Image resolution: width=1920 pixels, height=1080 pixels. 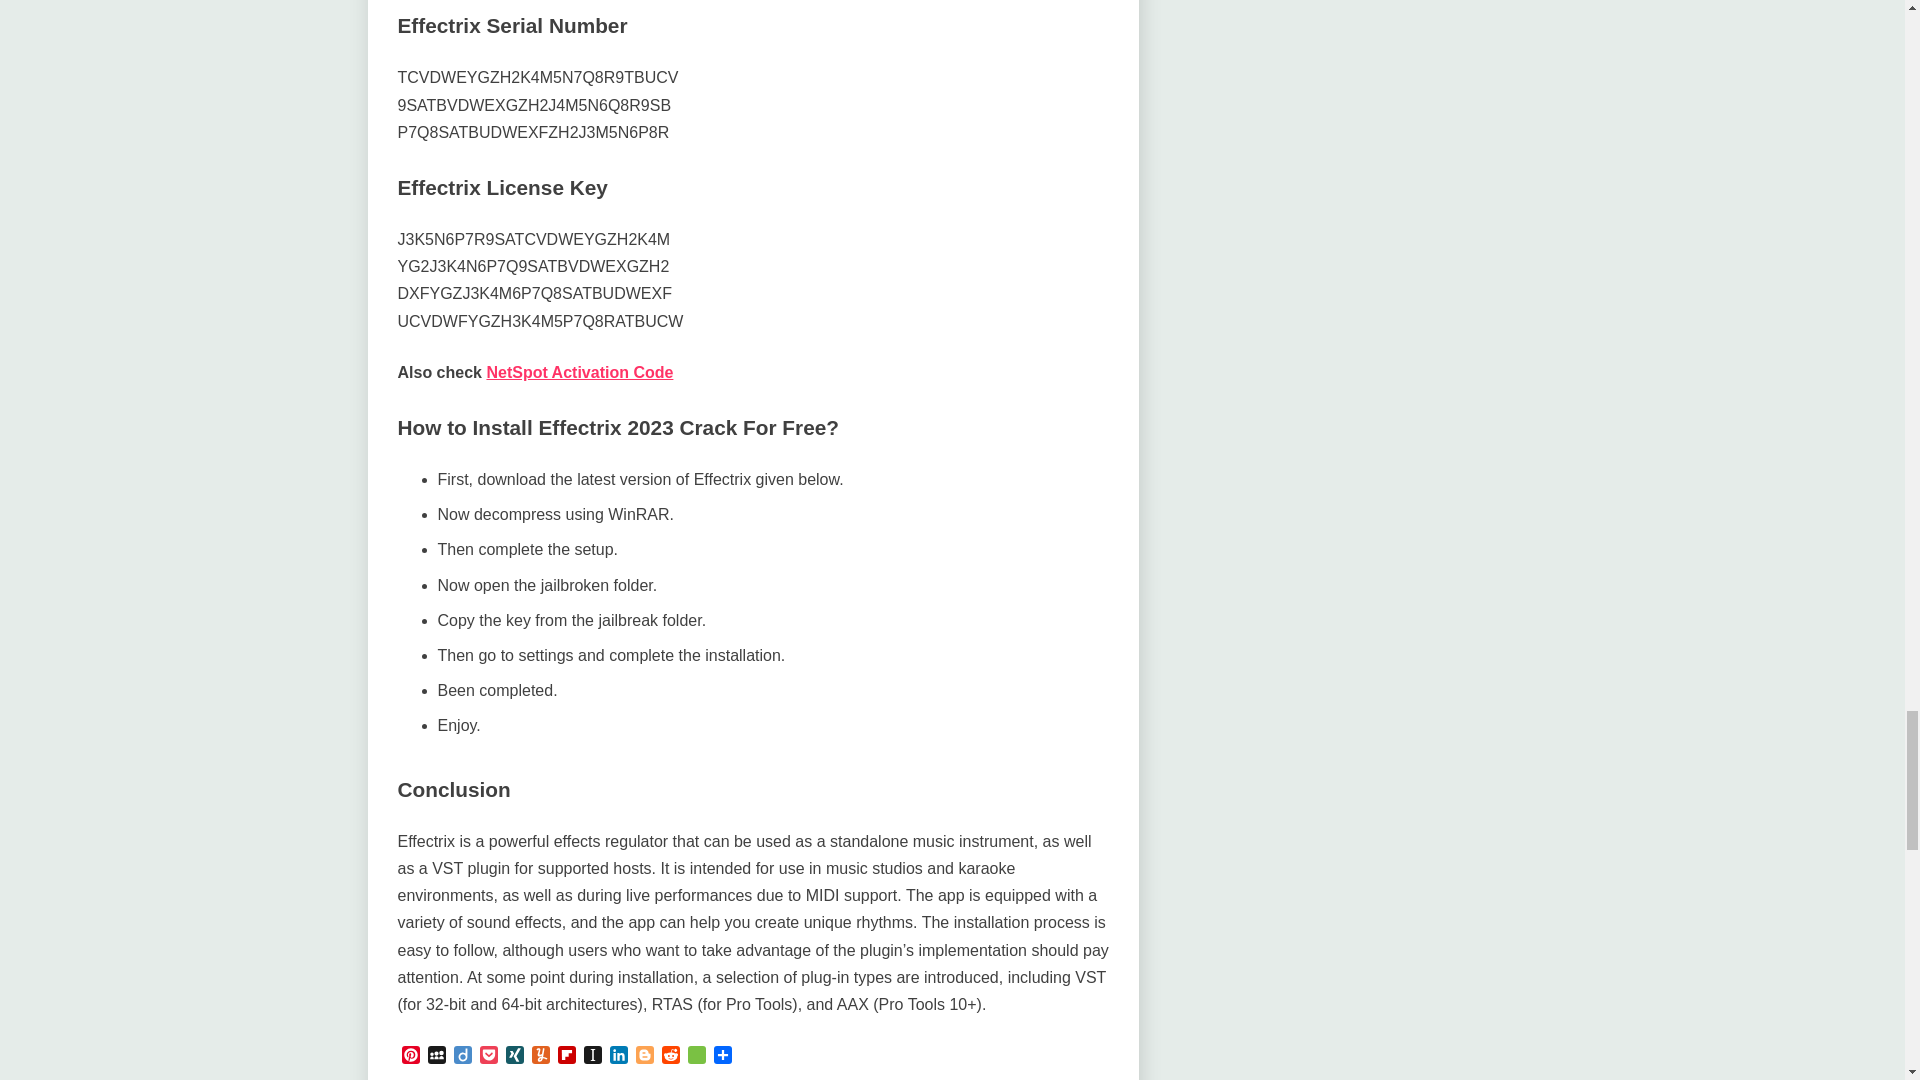 What do you see at coordinates (696, 1057) in the screenshot?
I see `Houzz` at bounding box center [696, 1057].